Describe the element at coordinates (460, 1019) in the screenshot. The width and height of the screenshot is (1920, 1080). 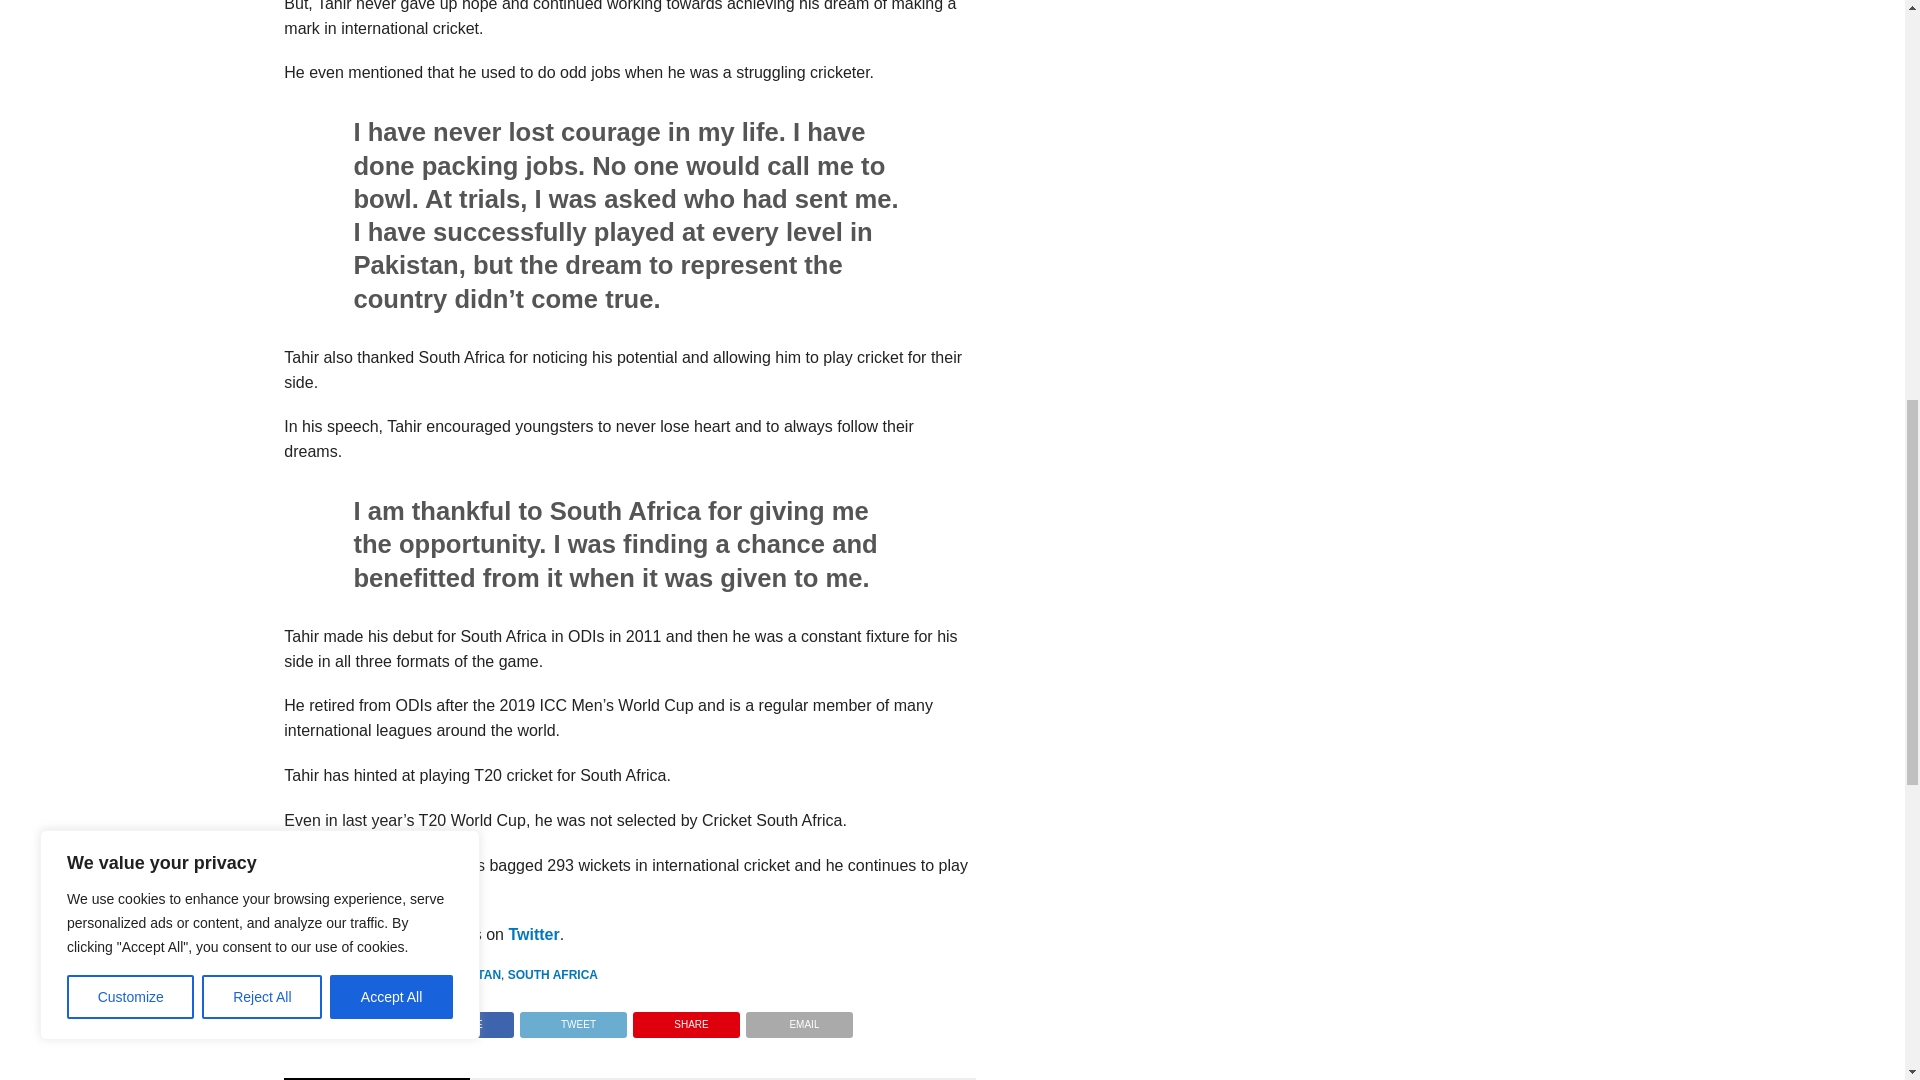
I see `Share on Facebook` at that location.